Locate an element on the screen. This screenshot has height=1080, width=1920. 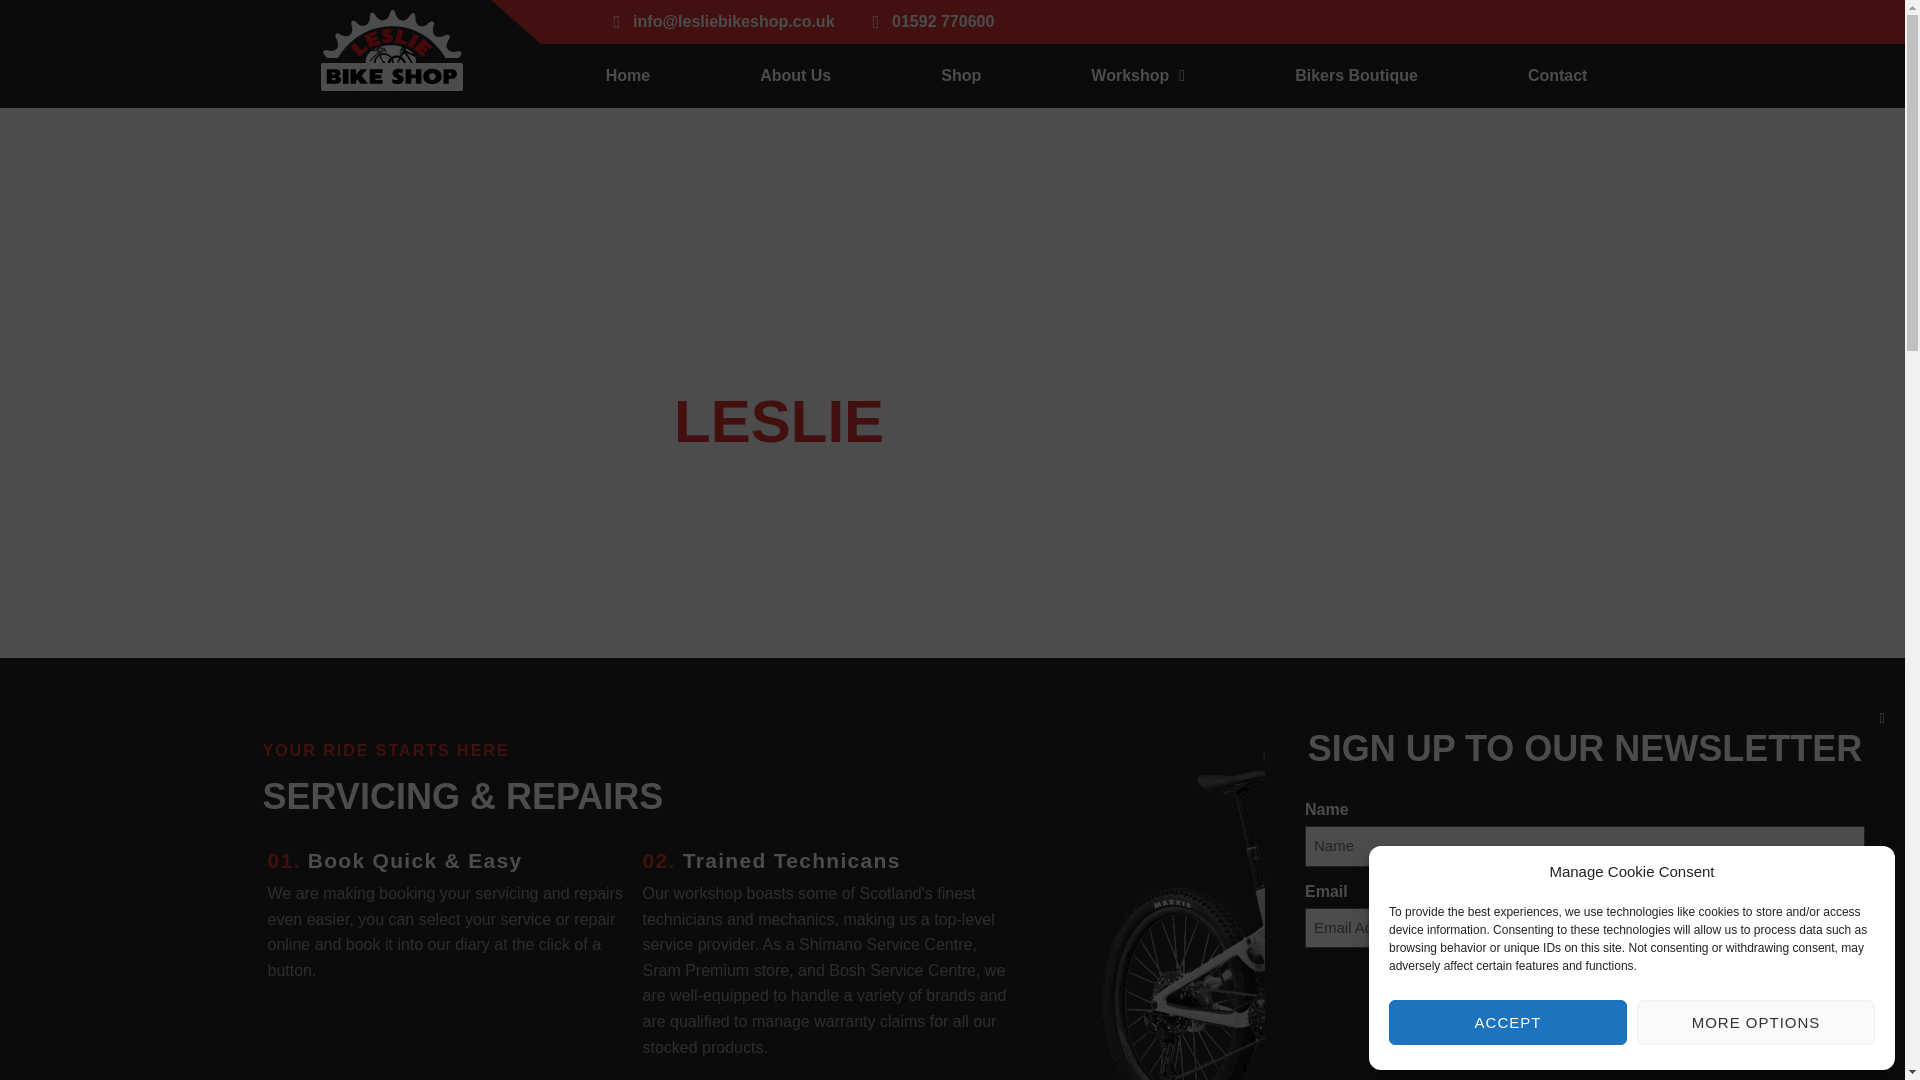
Shop is located at coordinates (960, 76).